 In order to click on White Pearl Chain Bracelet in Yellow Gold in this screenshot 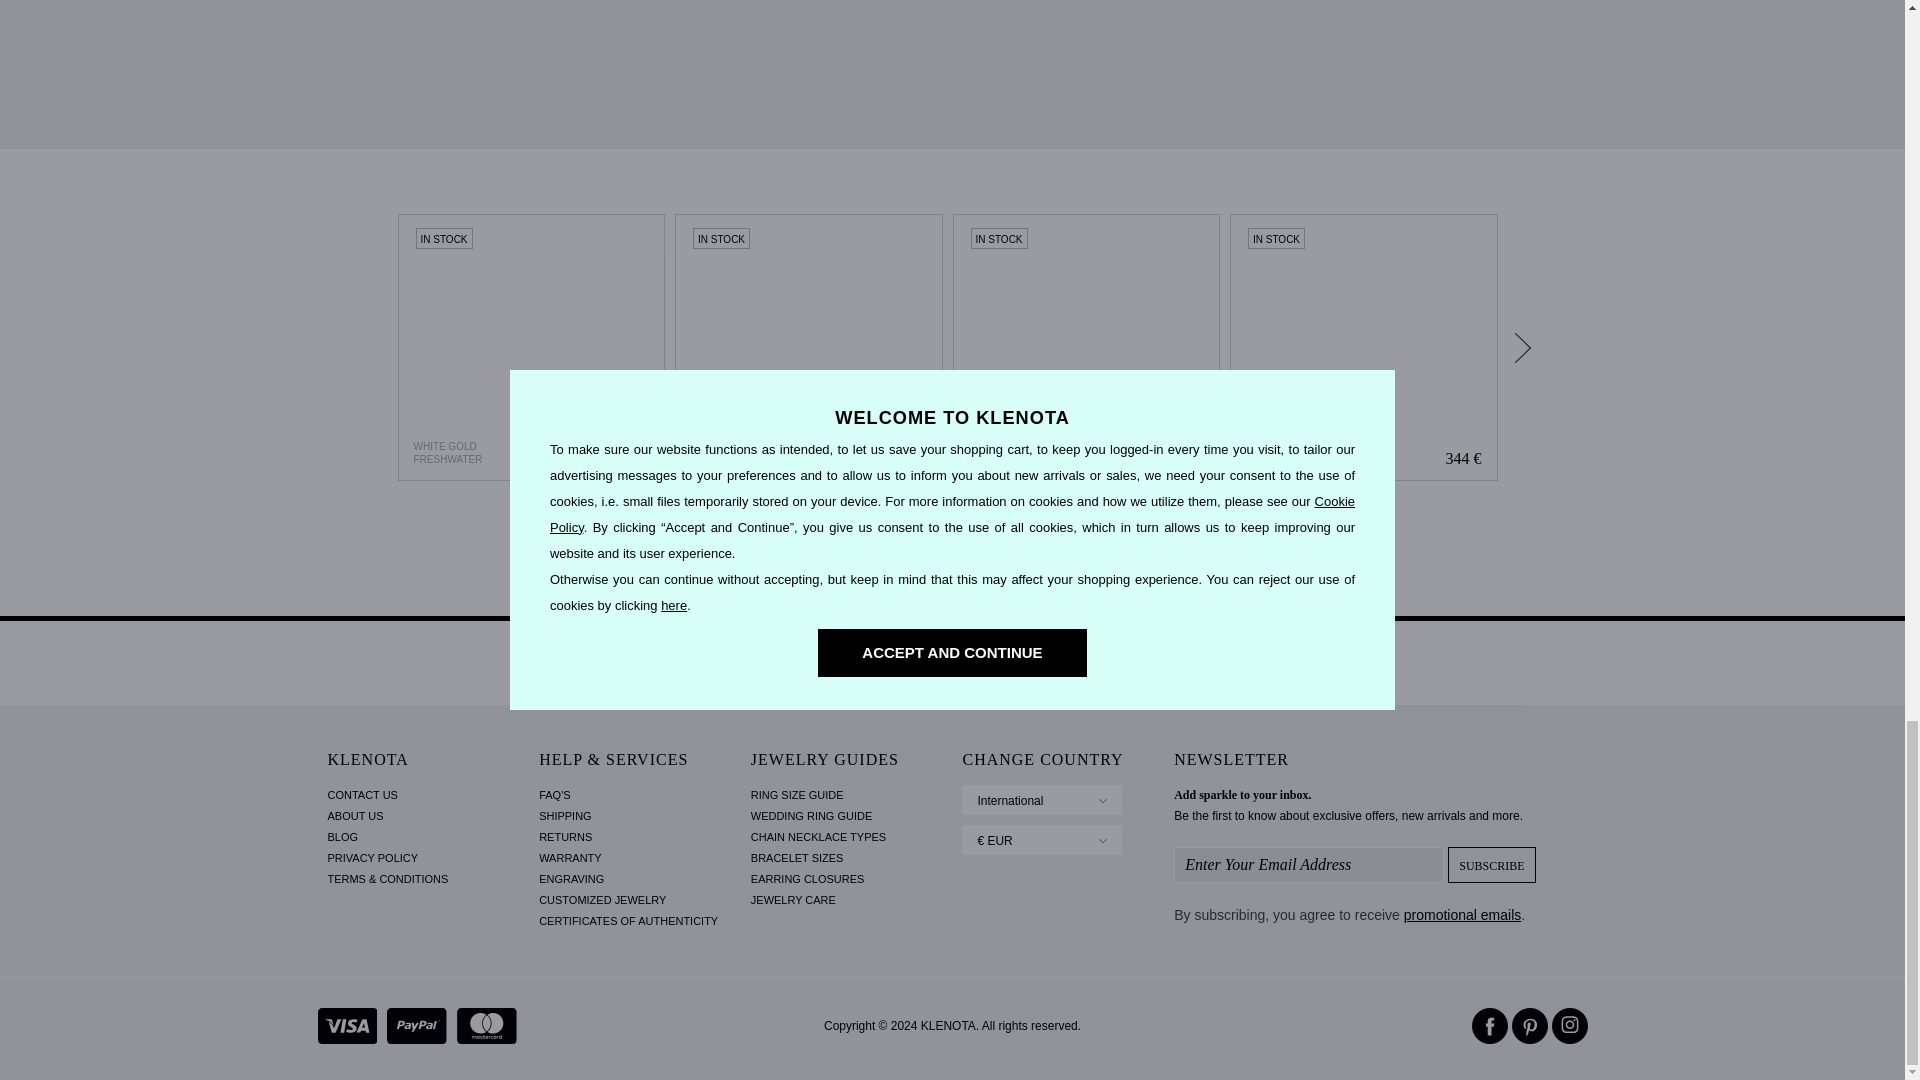, I will do `click(1364, 347)`.